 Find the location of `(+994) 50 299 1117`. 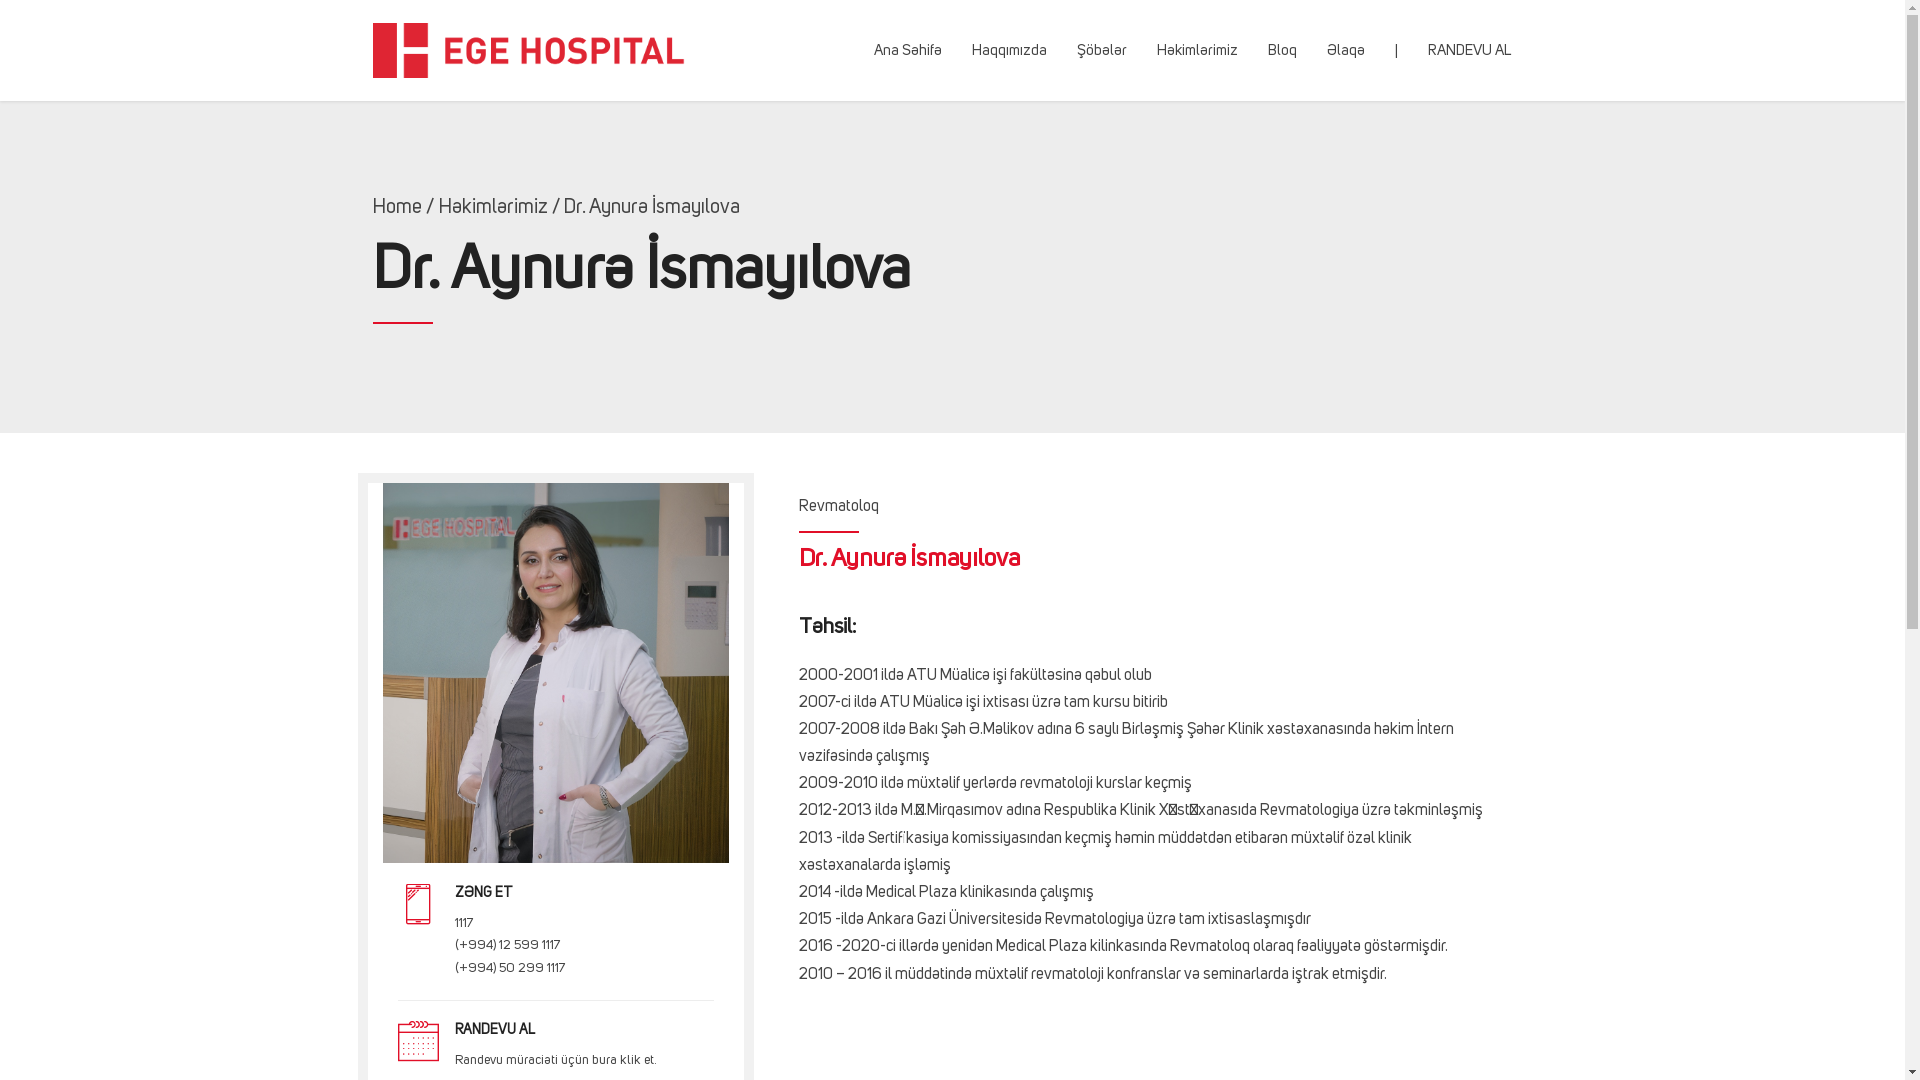

(+994) 50 299 1117 is located at coordinates (510, 968).